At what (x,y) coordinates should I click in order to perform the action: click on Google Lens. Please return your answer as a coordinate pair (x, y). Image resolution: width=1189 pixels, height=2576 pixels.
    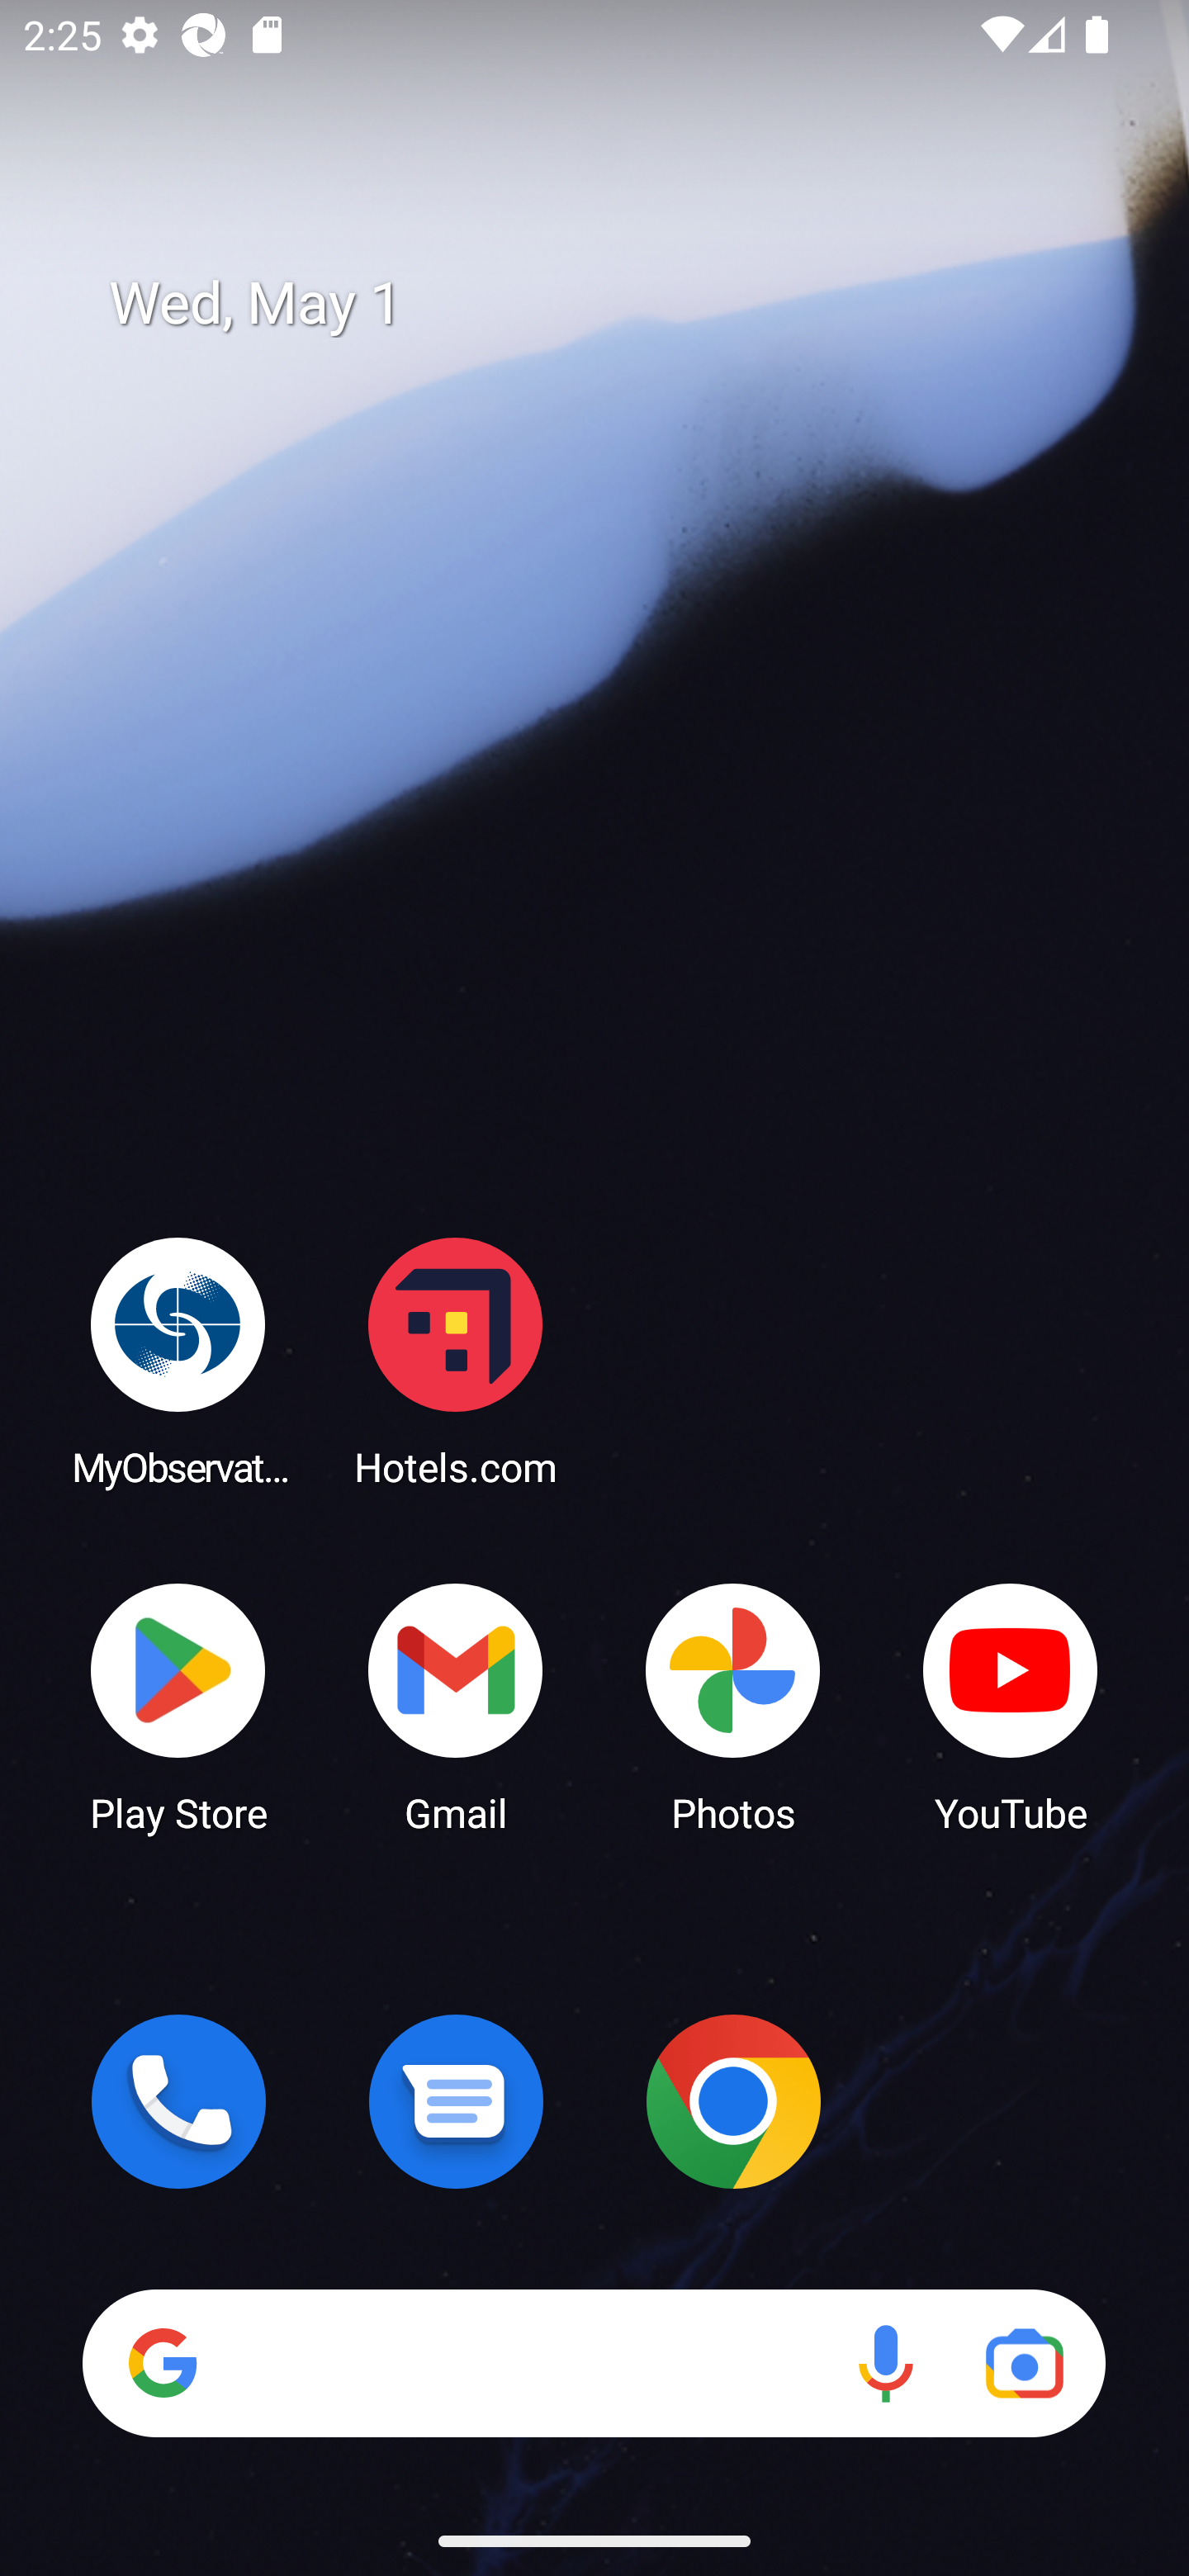
    Looking at the image, I should click on (1024, 2363).